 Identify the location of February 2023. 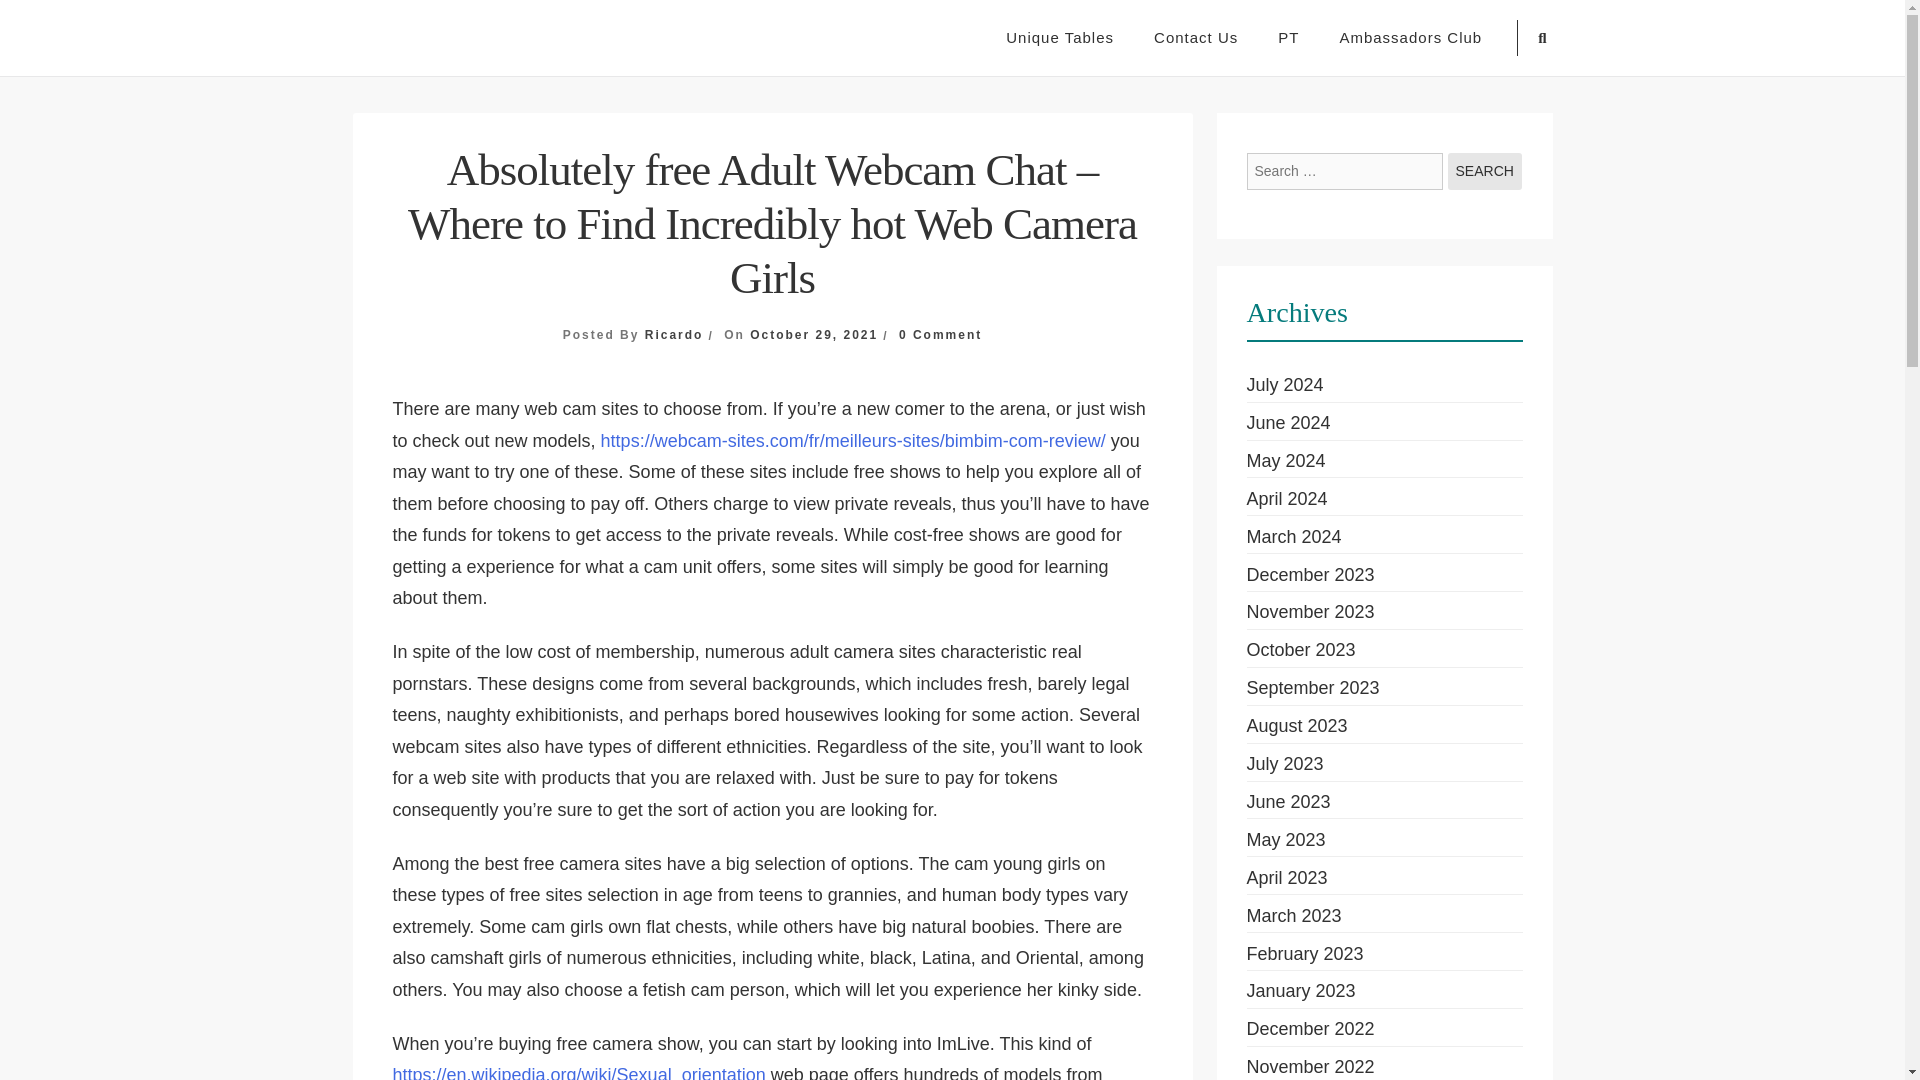
(1304, 954).